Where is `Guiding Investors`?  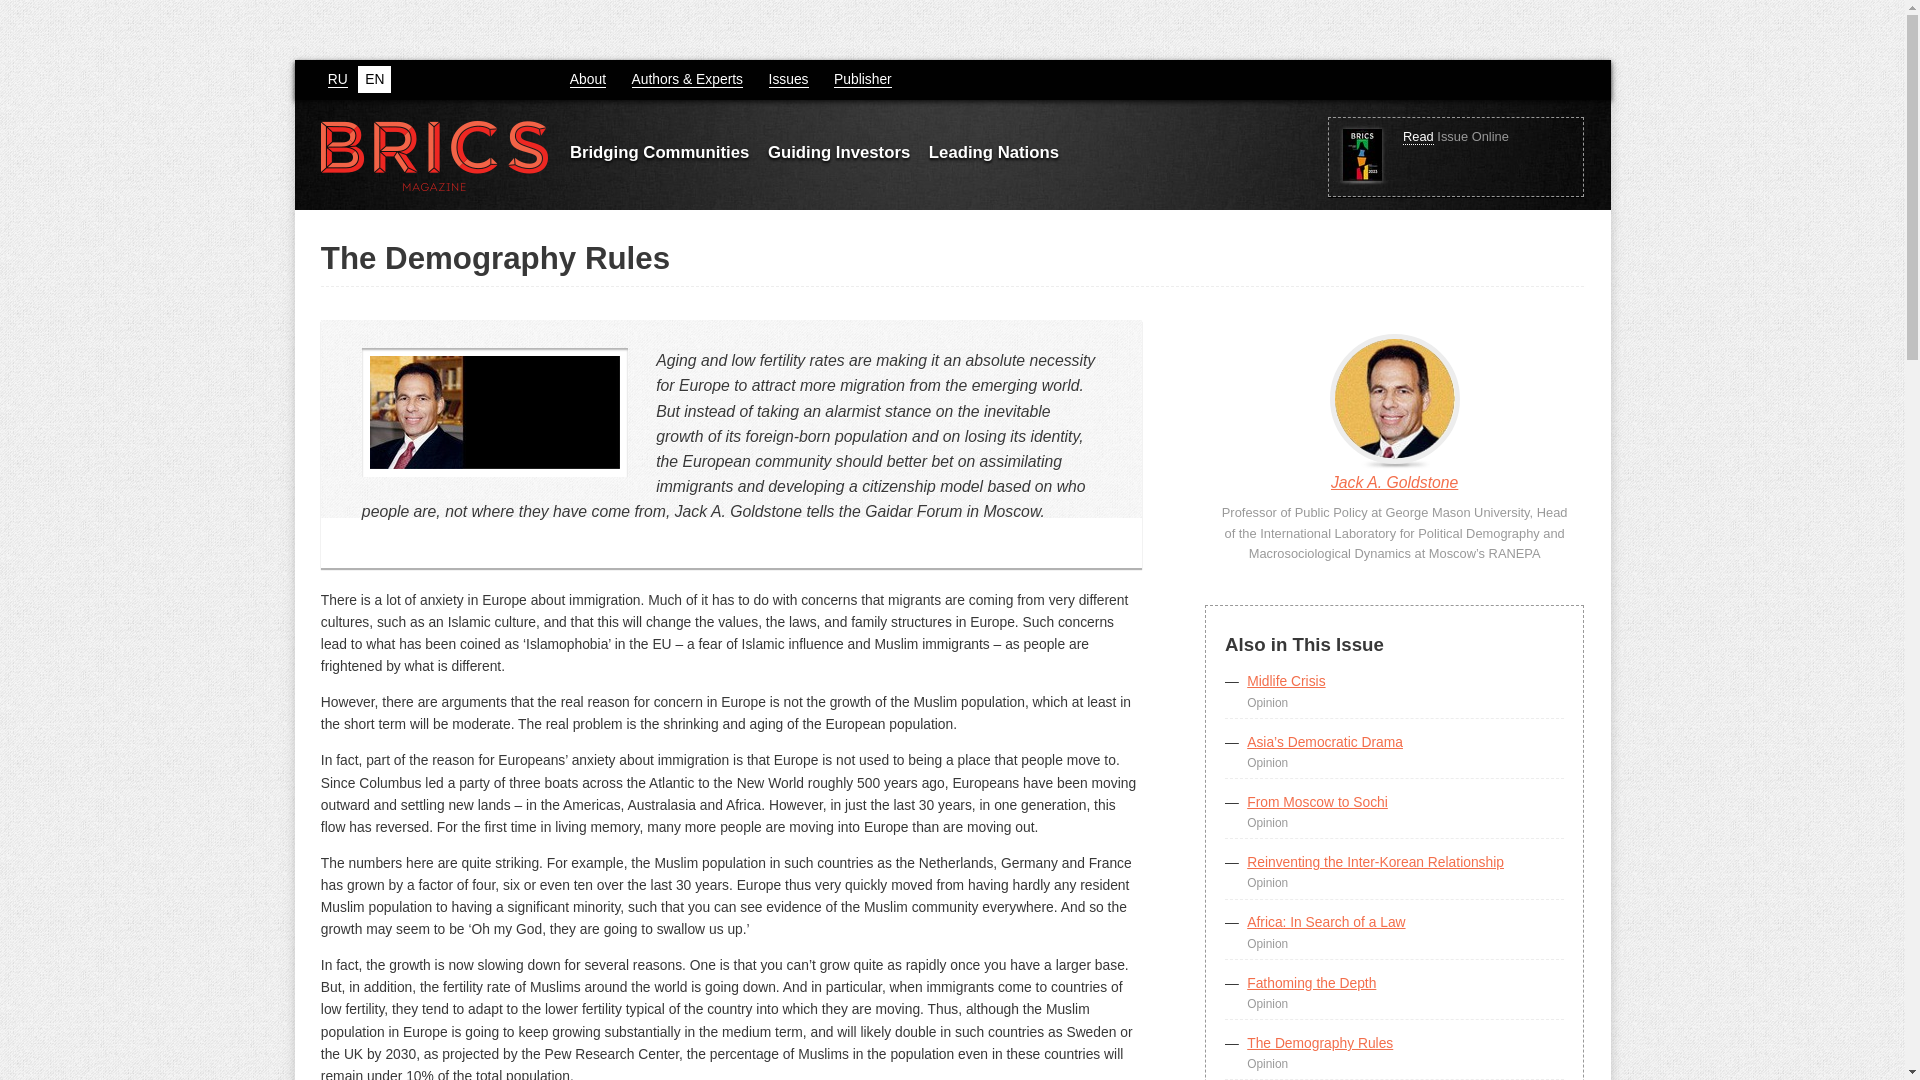
Guiding Investors is located at coordinates (839, 150).